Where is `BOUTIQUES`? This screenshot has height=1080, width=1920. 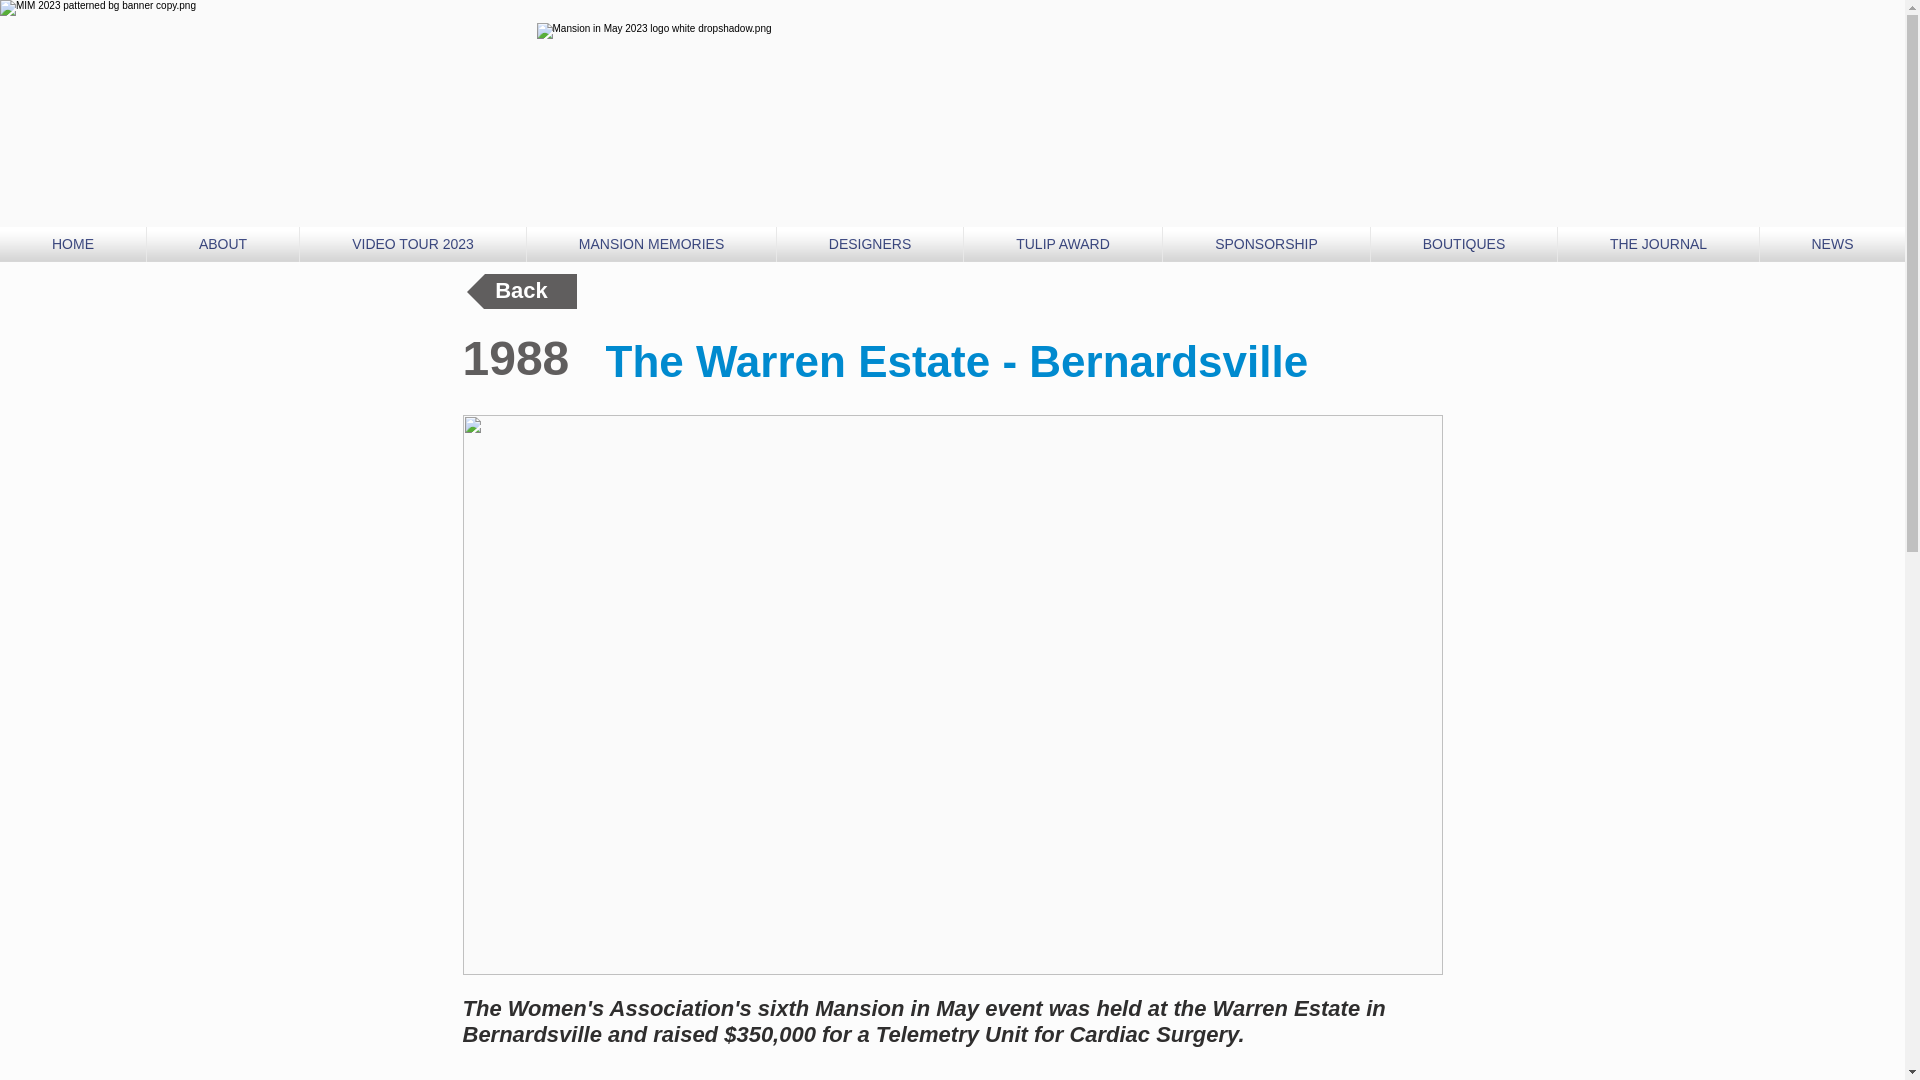 BOUTIQUES is located at coordinates (1464, 244).